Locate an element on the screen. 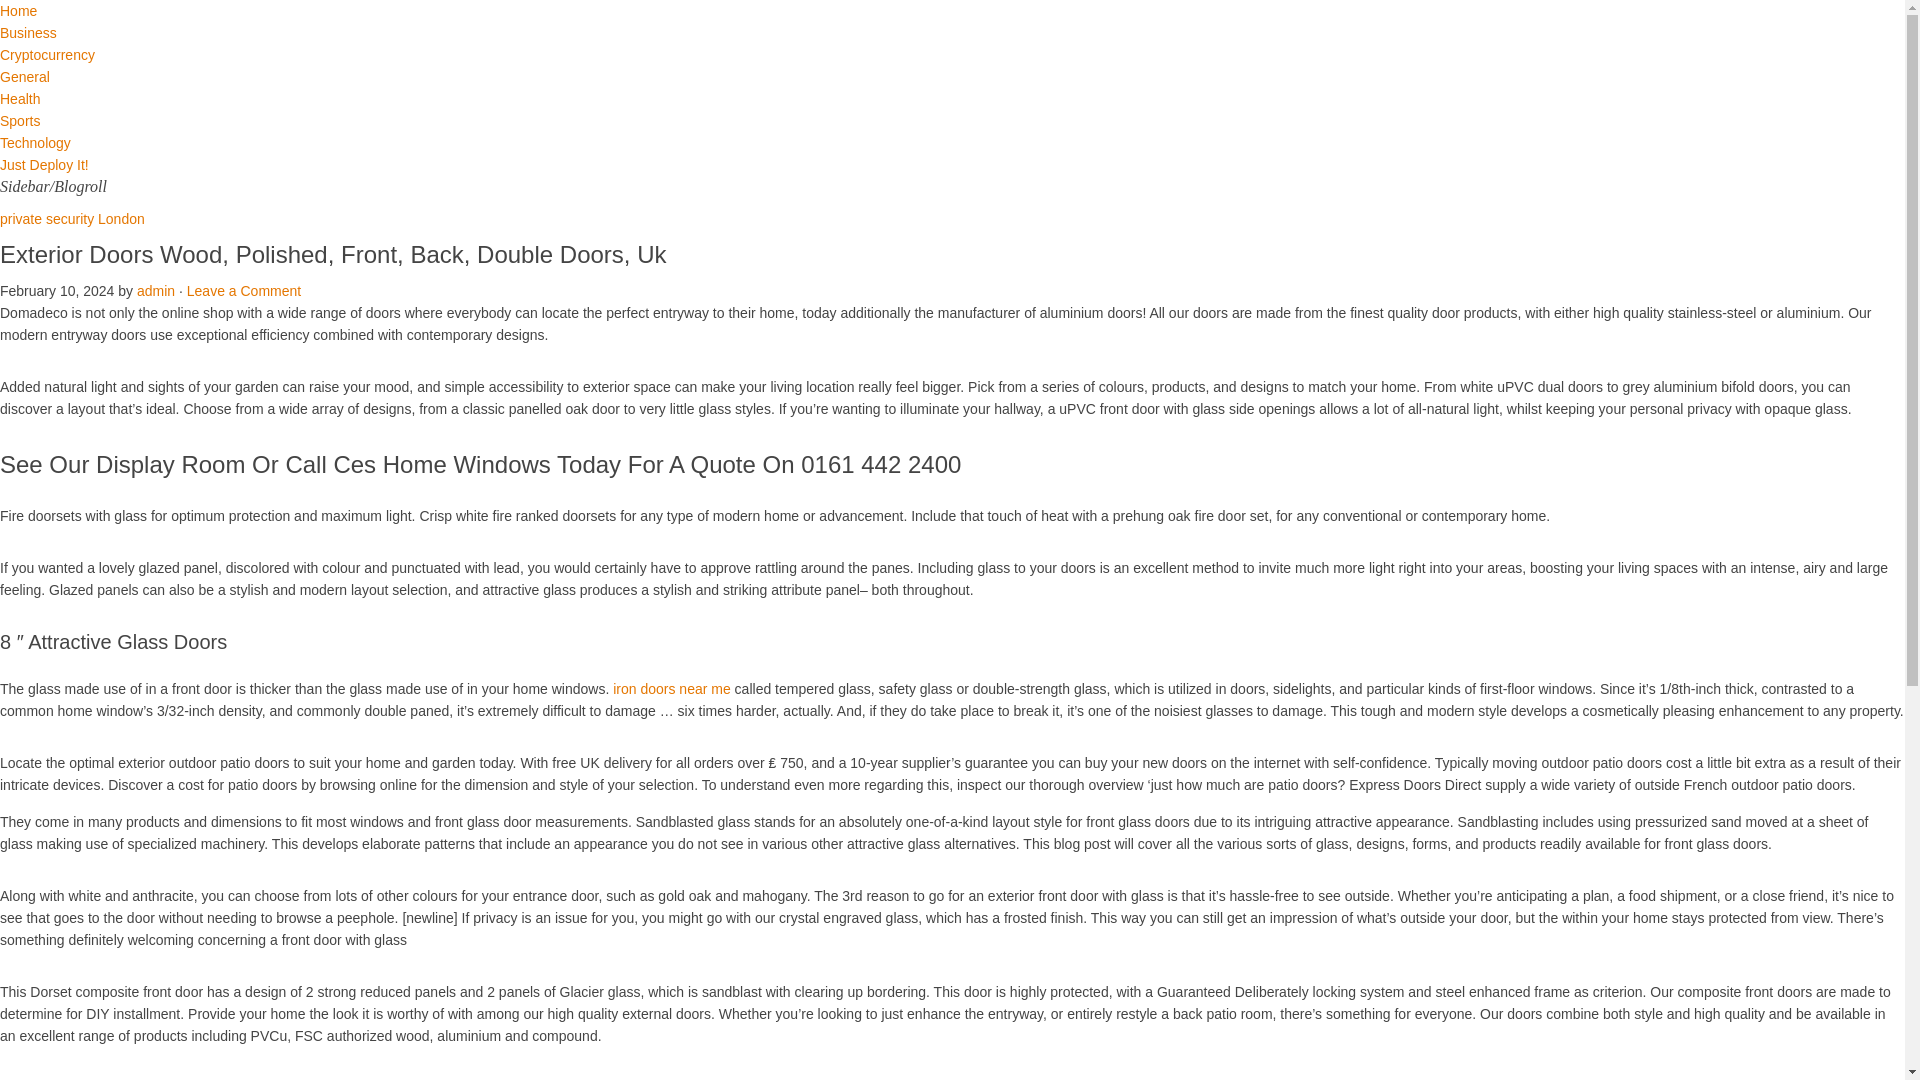 This screenshot has height=1080, width=1920. Home is located at coordinates (18, 11).